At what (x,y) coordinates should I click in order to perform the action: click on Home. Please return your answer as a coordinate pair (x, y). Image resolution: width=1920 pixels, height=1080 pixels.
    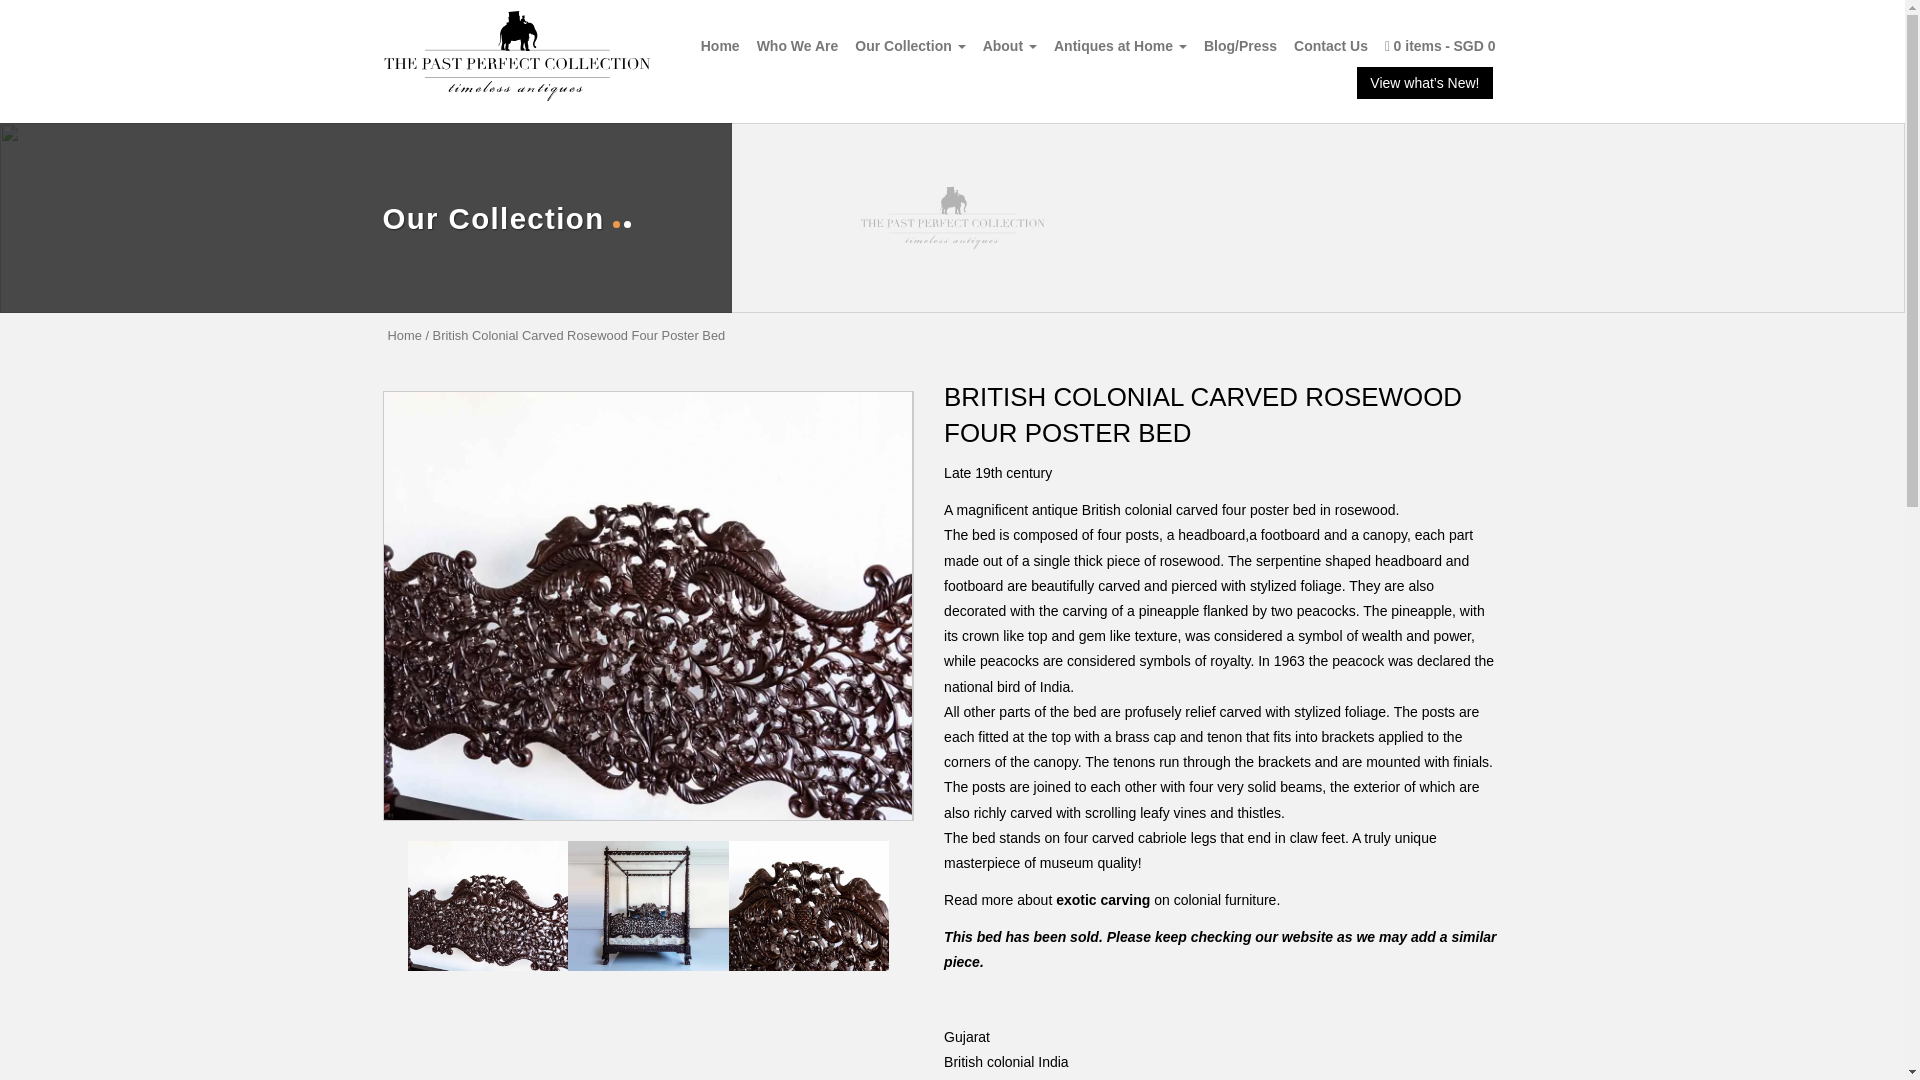
    Looking at the image, I should click on (720, 45).